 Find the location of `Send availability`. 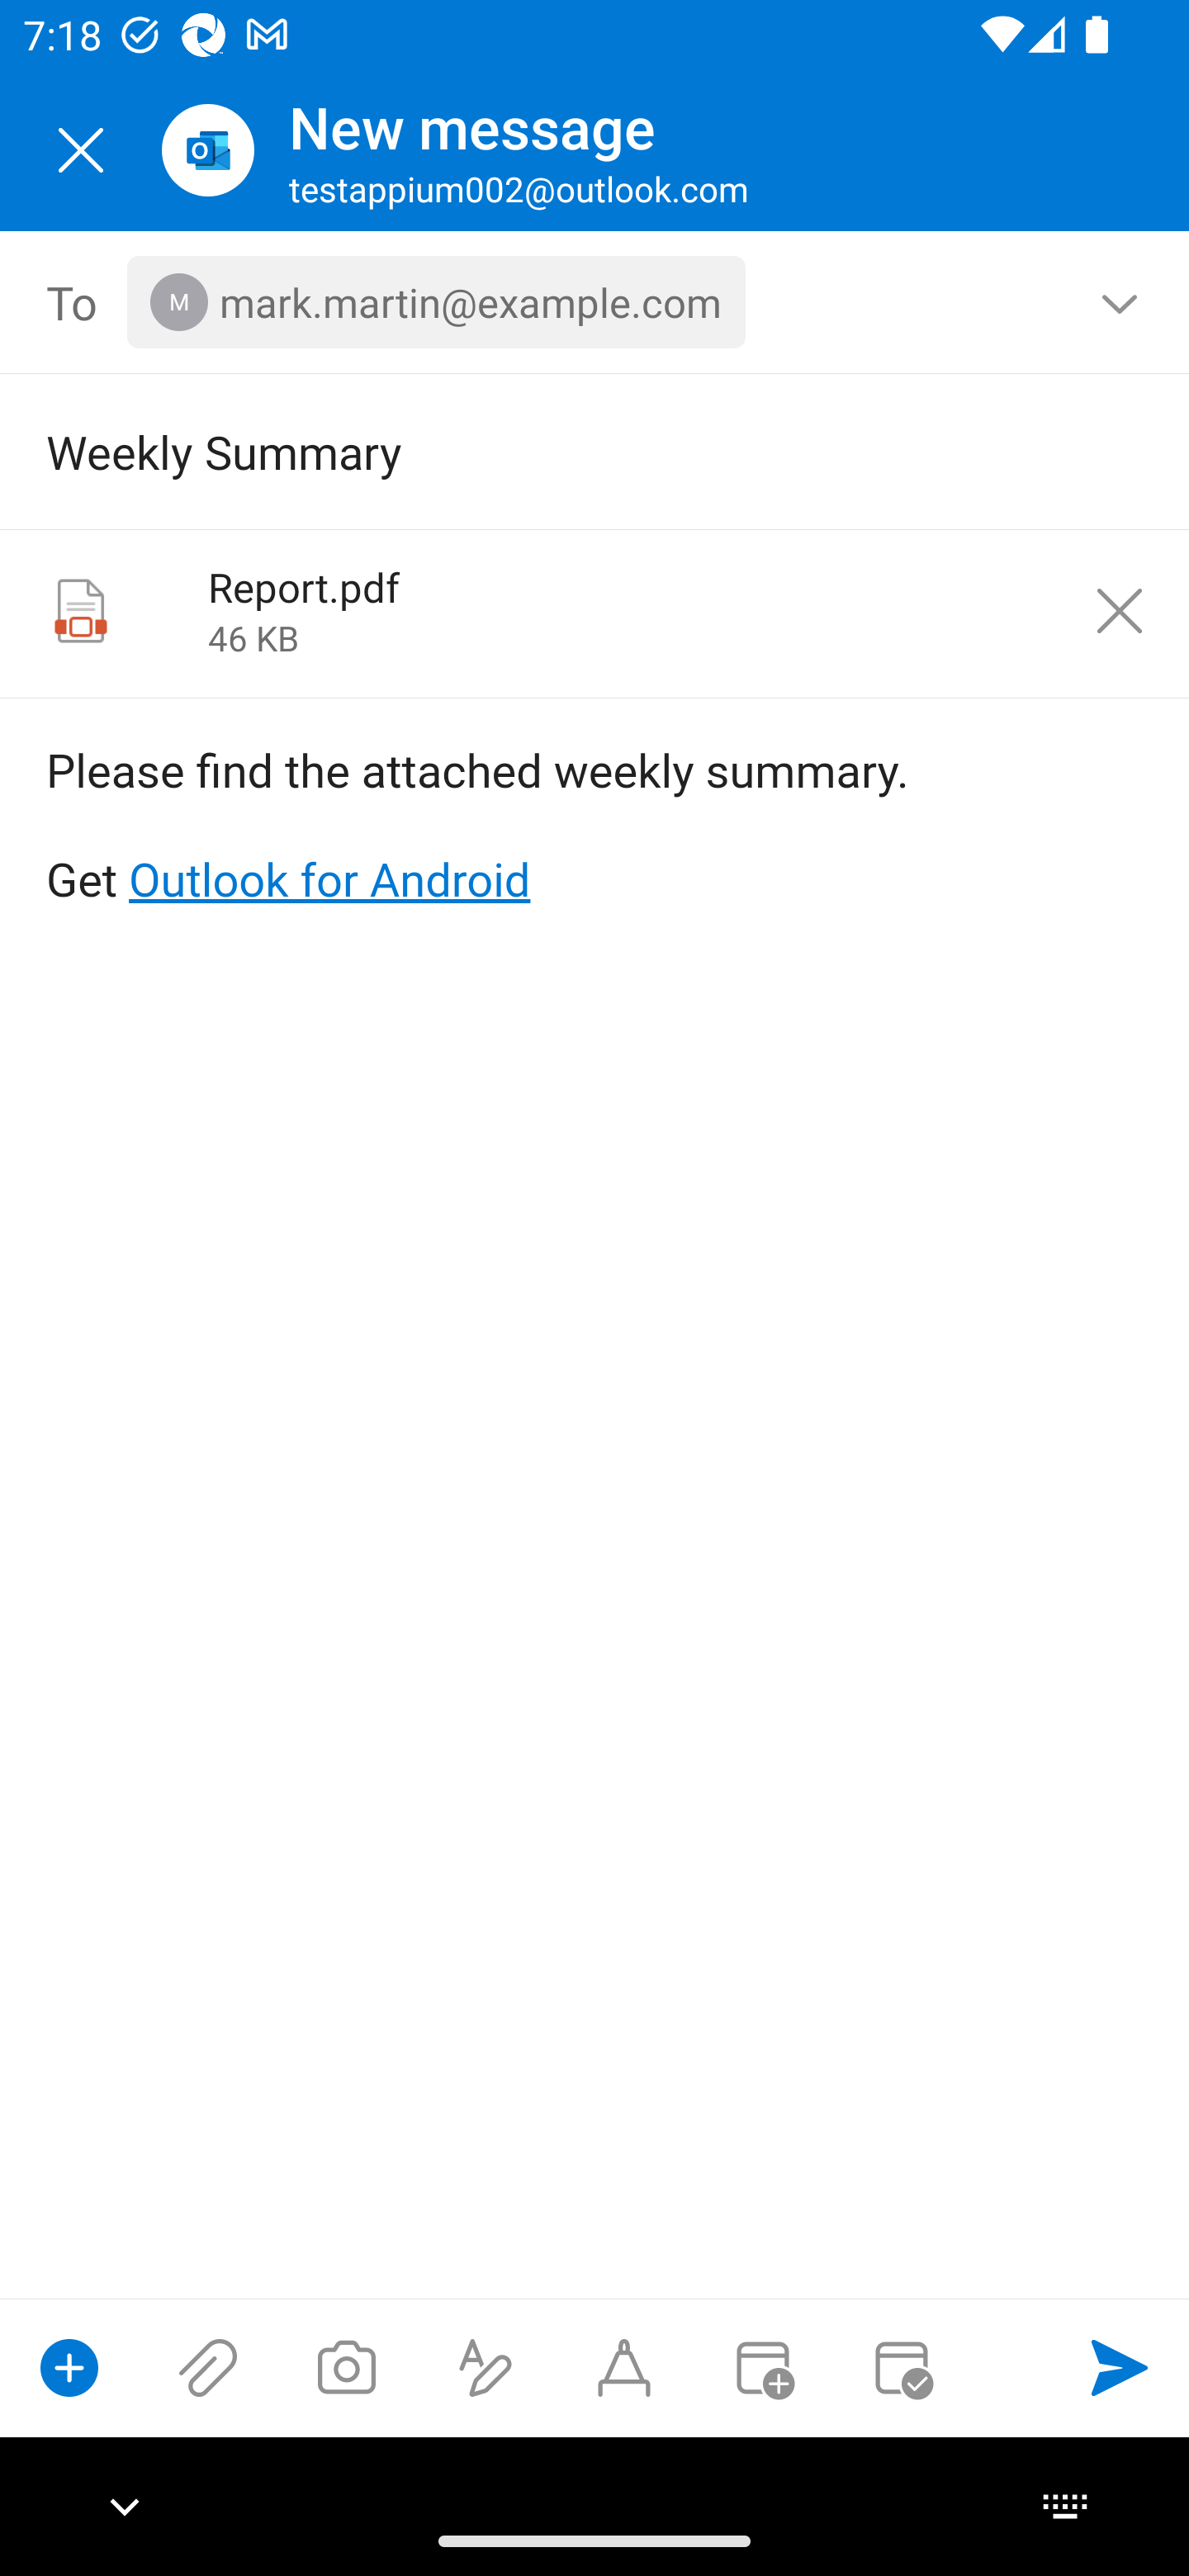

Send availability is located at coordinates (902, 2367).